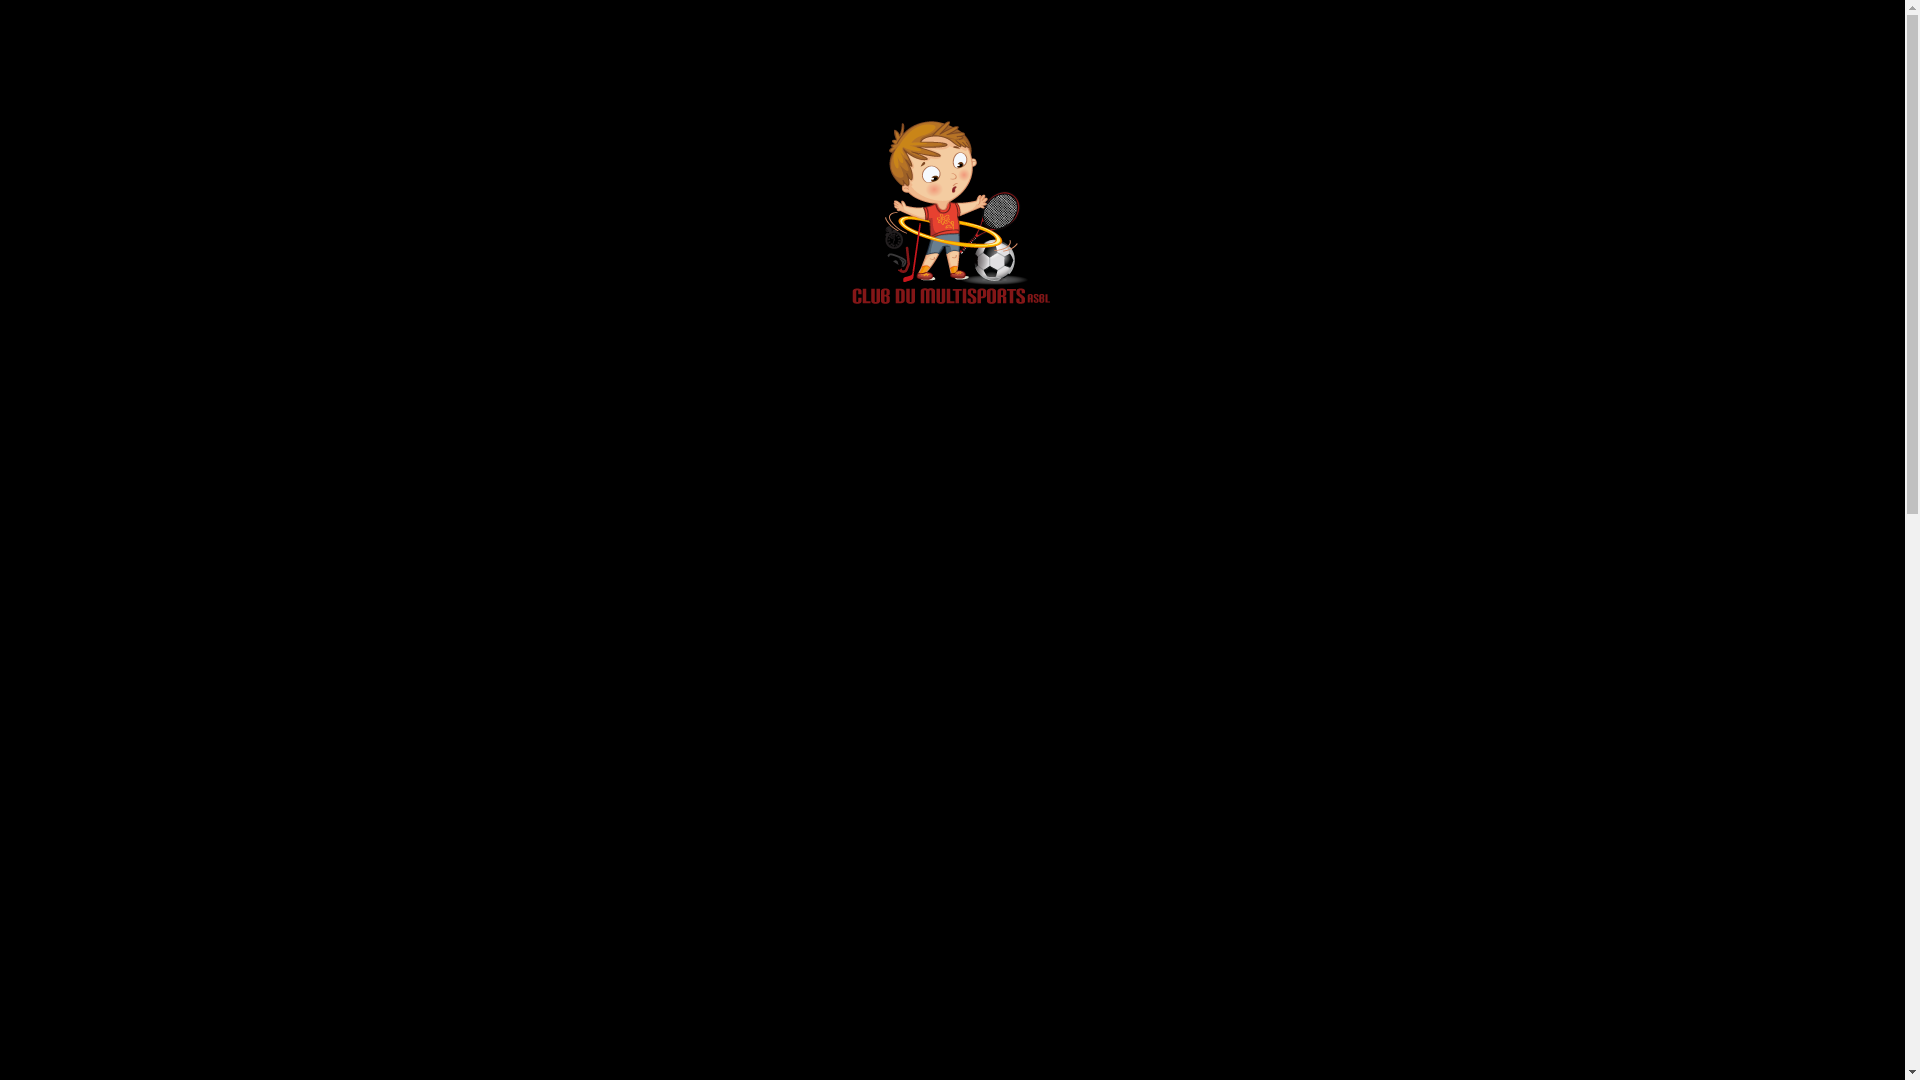 The image size is (1920, 1080). Describe the element at coordinates (1132, 198) in the screenshot. I see `STAGES DE VACANCES` at that location.